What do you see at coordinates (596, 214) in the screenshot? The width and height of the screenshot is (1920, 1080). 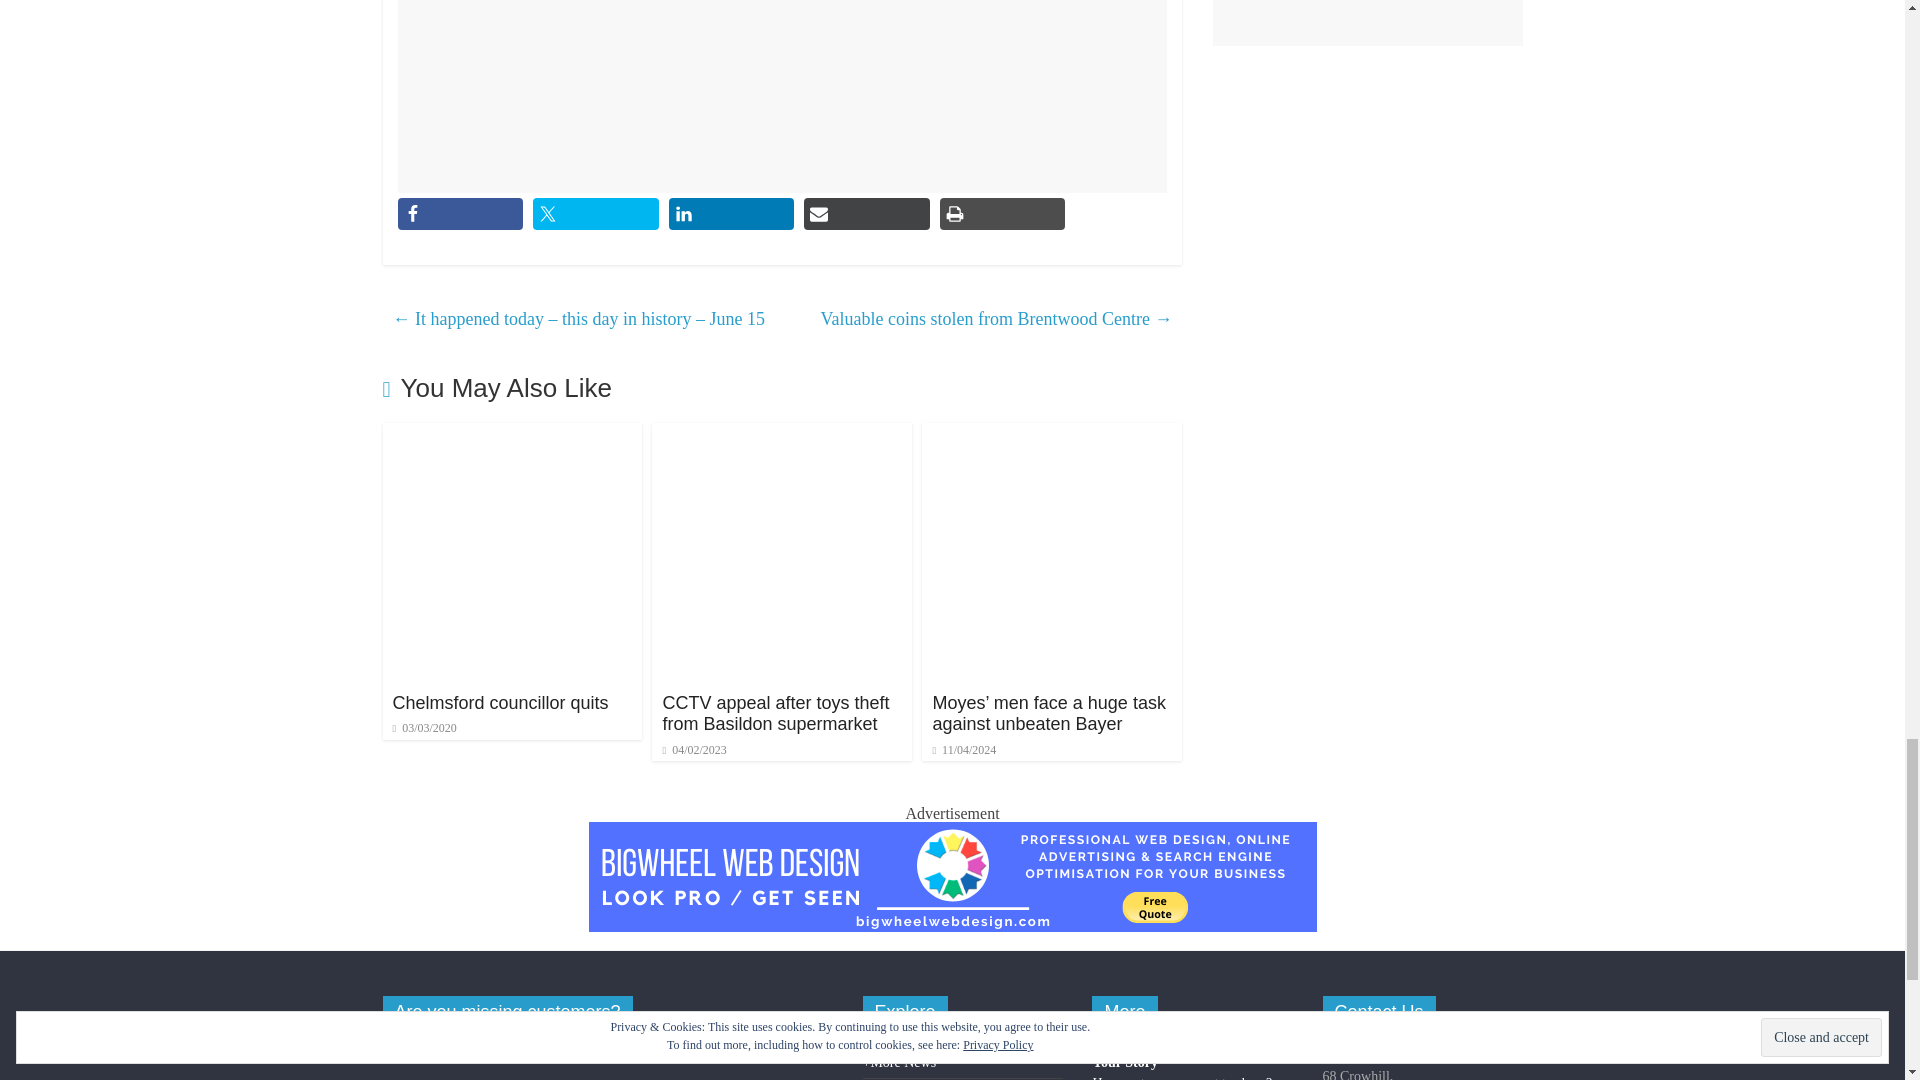 I see `Share on Twitter` at bounding box center [596, 214].